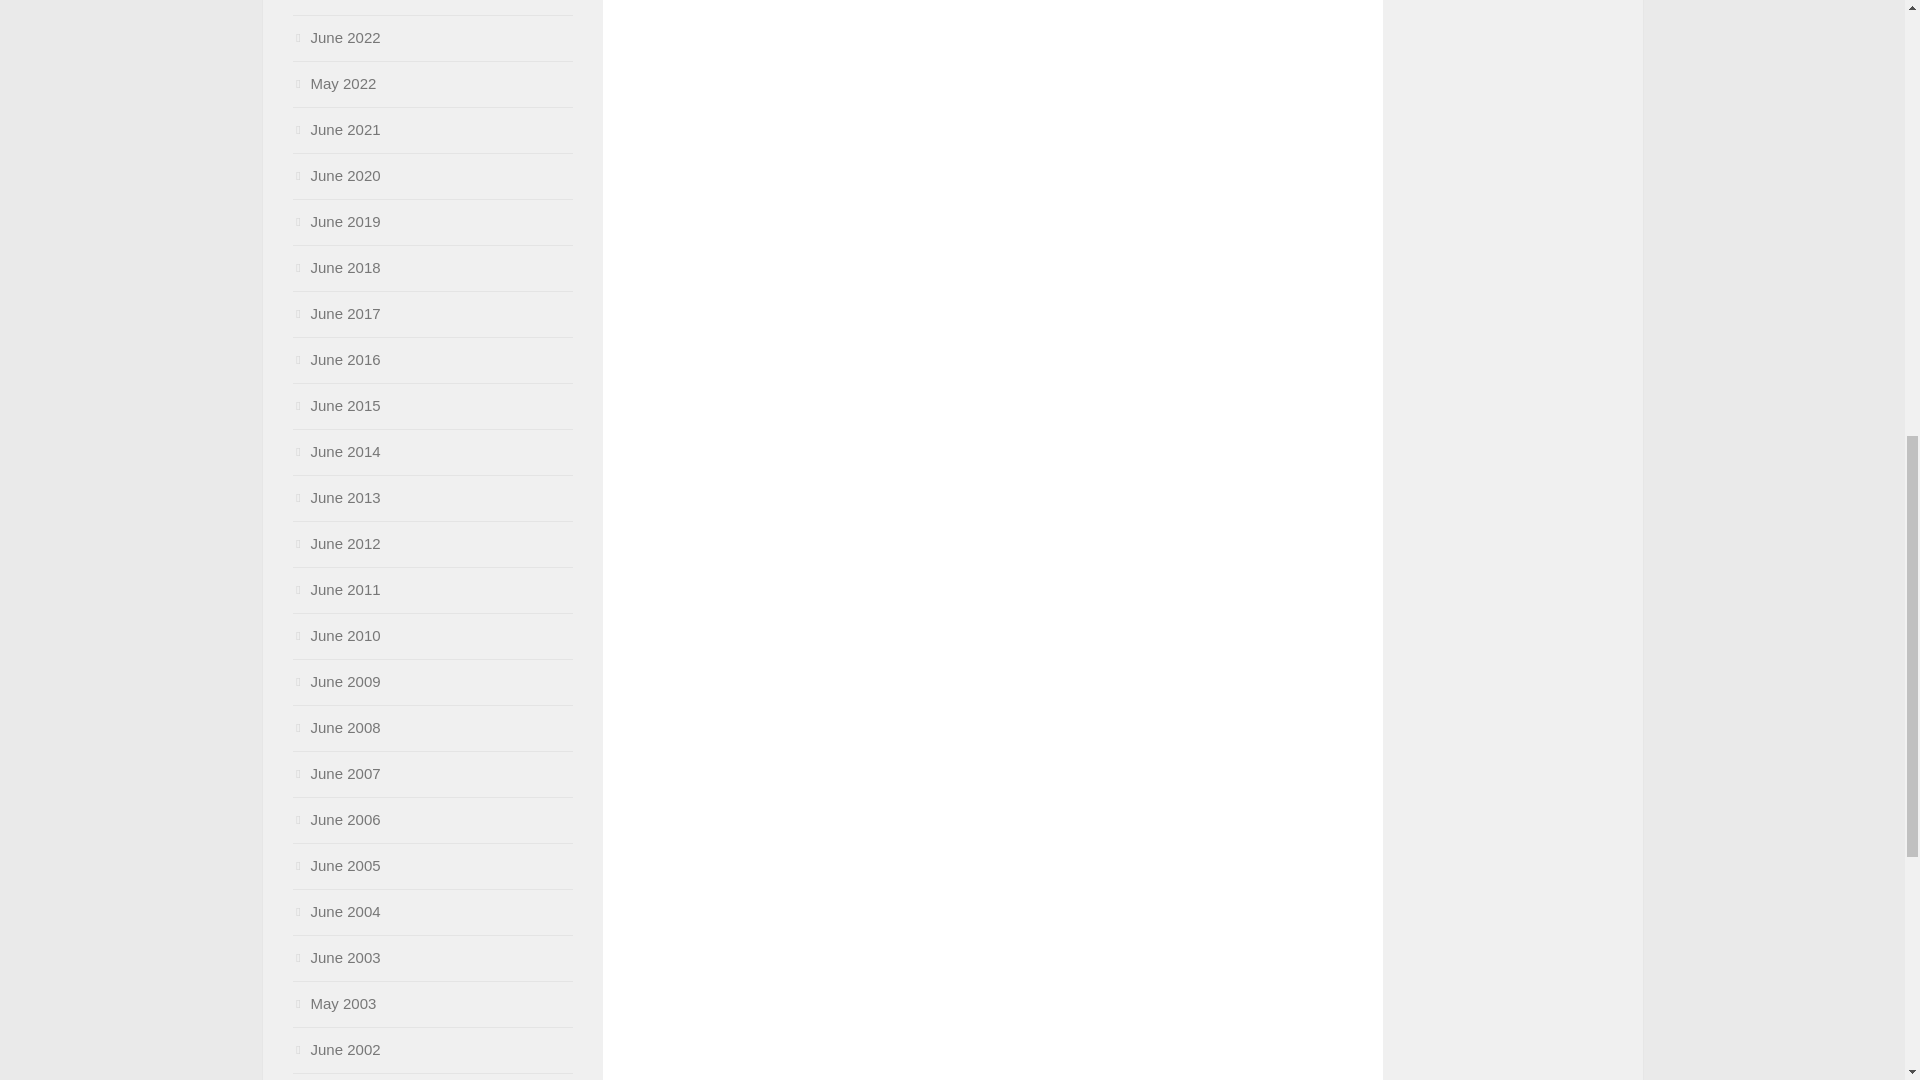 This screenshot has width=1920, height=1080. Describe the element at coordinates (336, 681) in the screenshot. I see `June 2009` at that location.